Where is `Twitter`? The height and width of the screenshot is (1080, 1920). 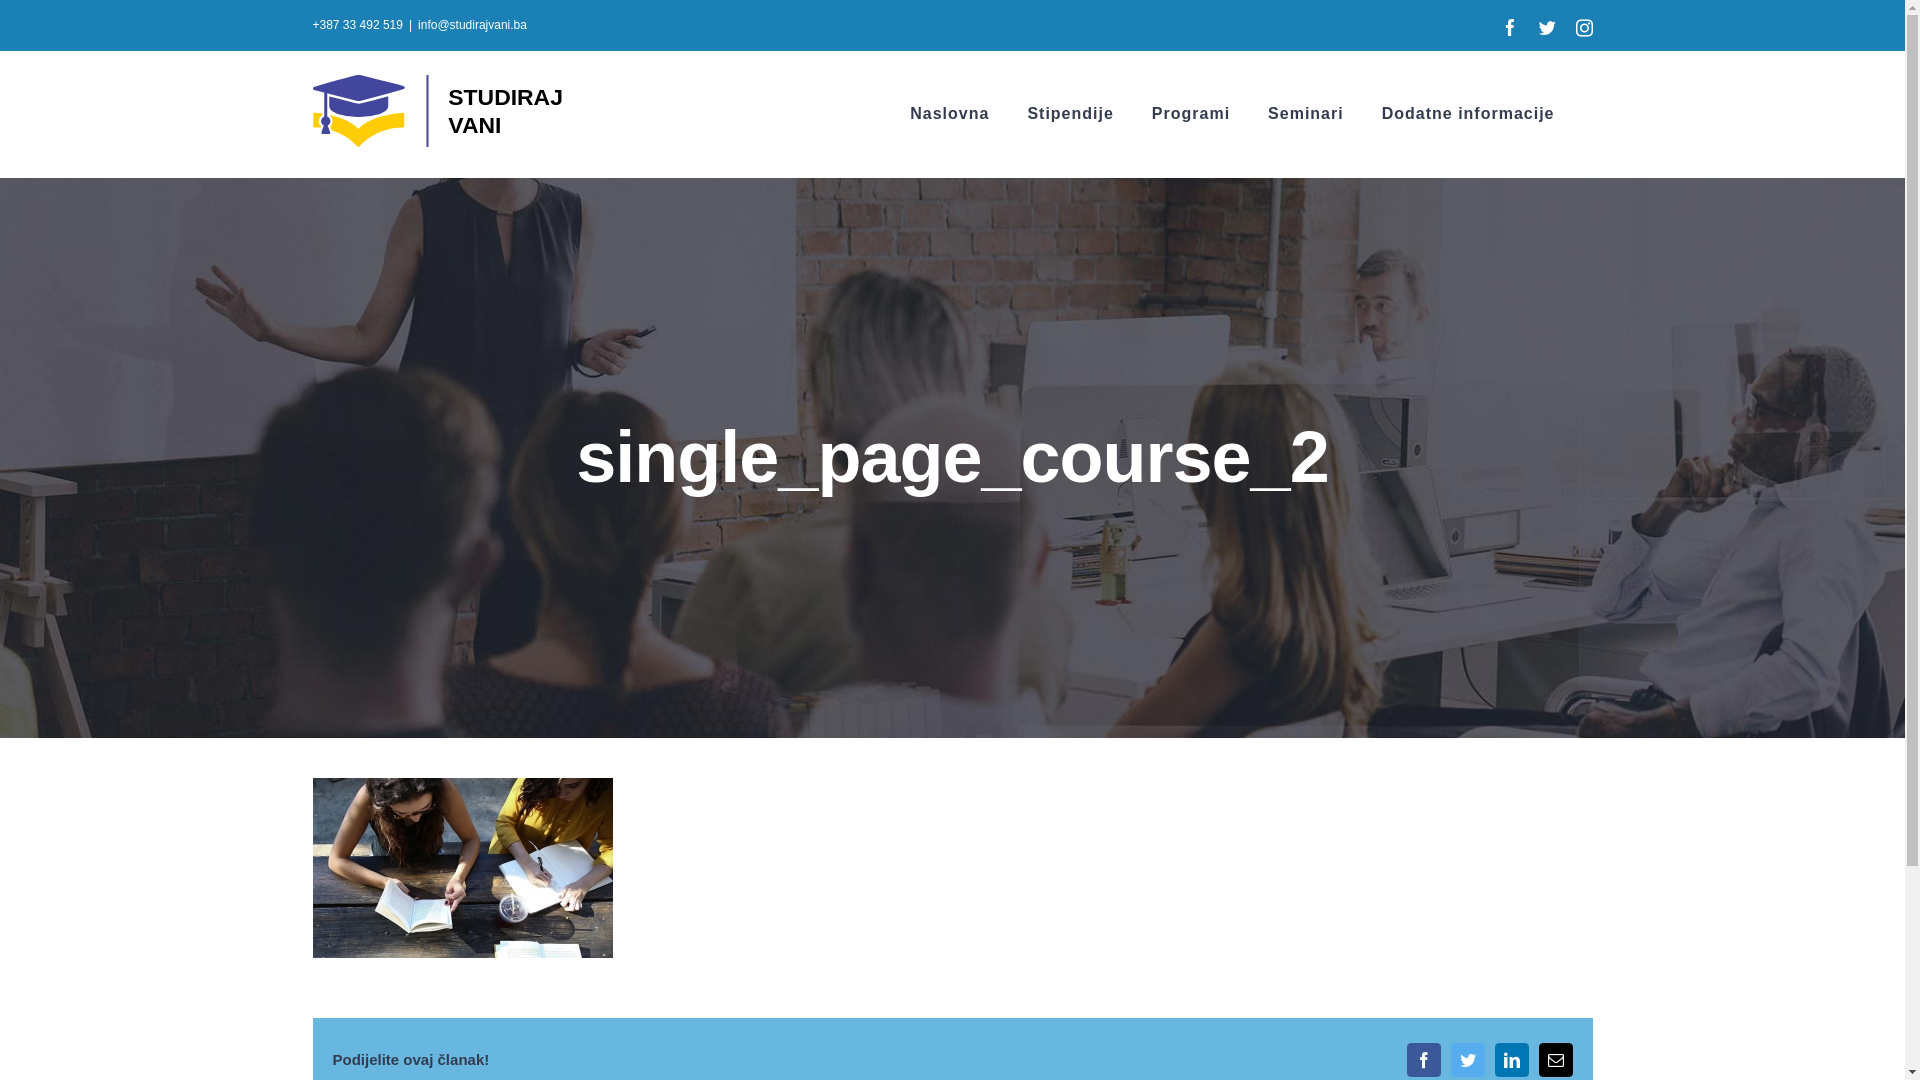 Twitter is located at coordinates (1546, 28).